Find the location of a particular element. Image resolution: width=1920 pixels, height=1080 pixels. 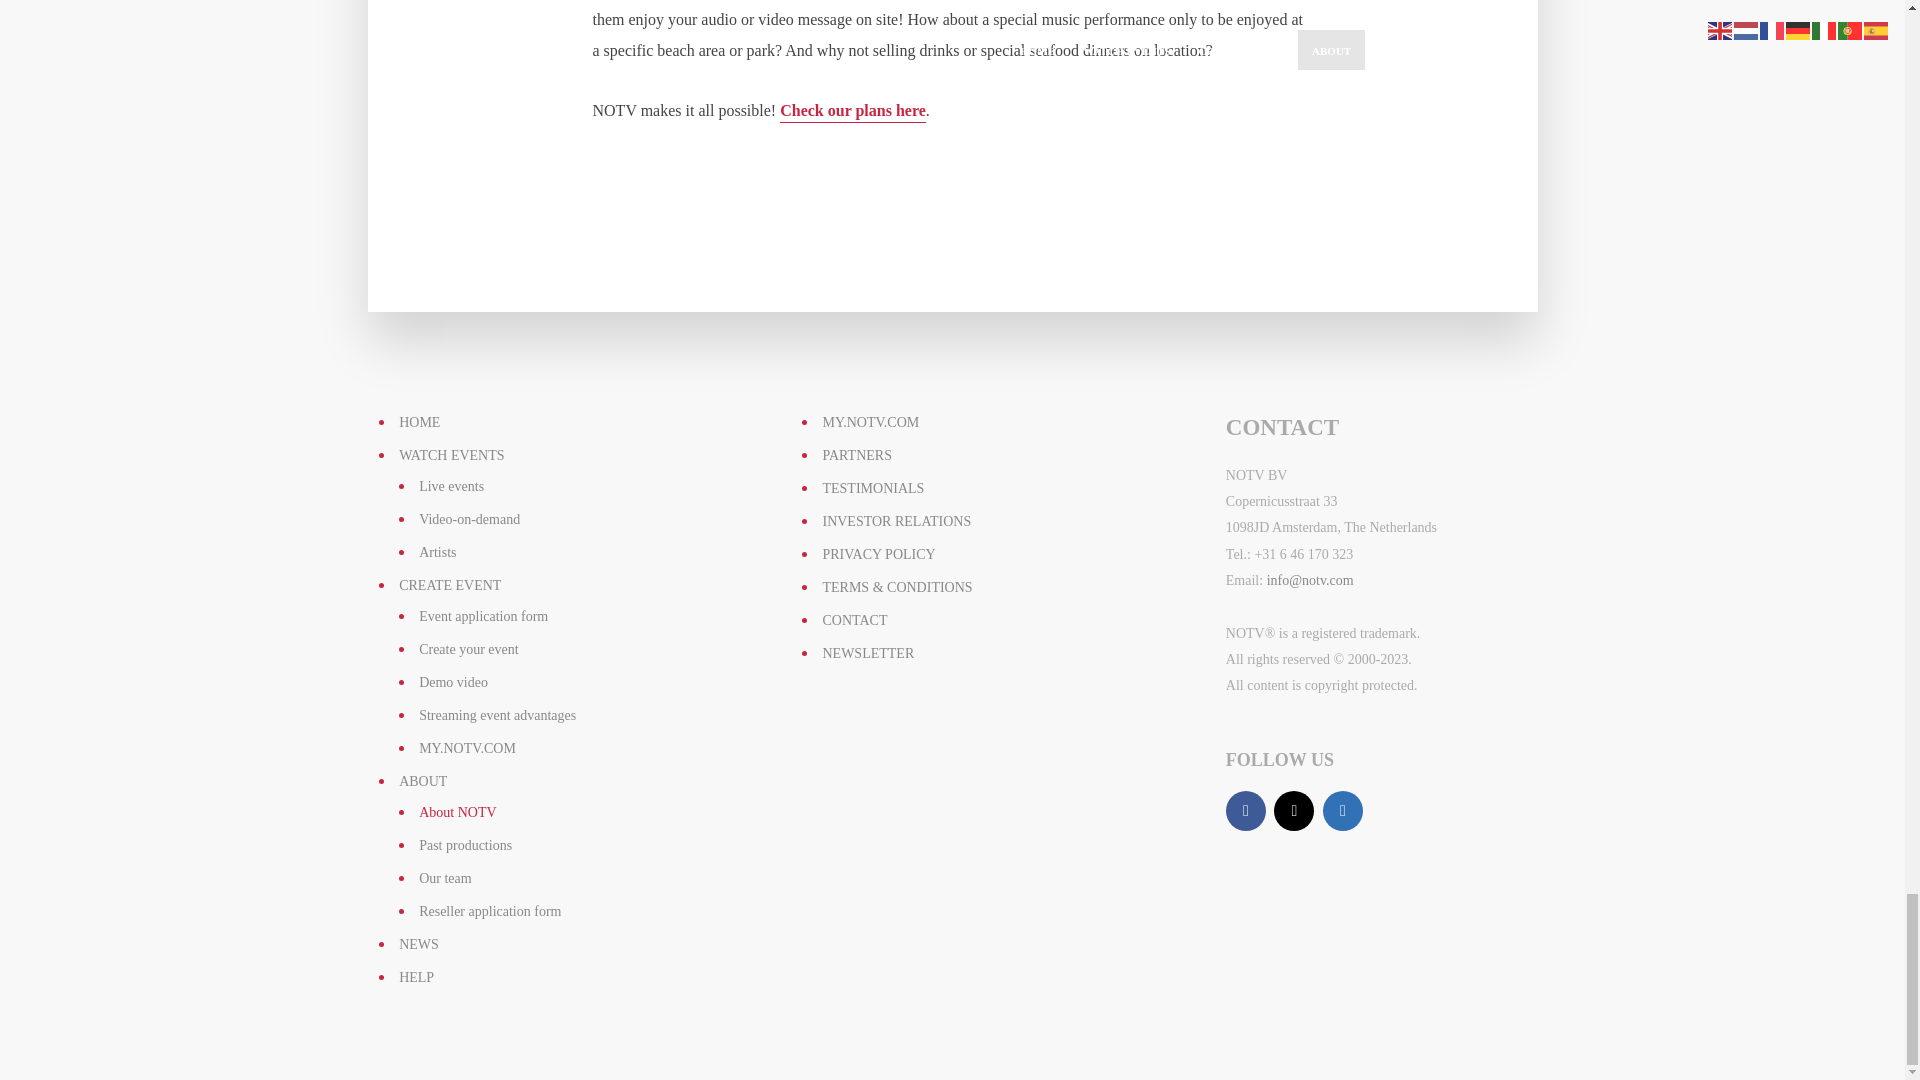

Artists is located at coordinates (437, 552).